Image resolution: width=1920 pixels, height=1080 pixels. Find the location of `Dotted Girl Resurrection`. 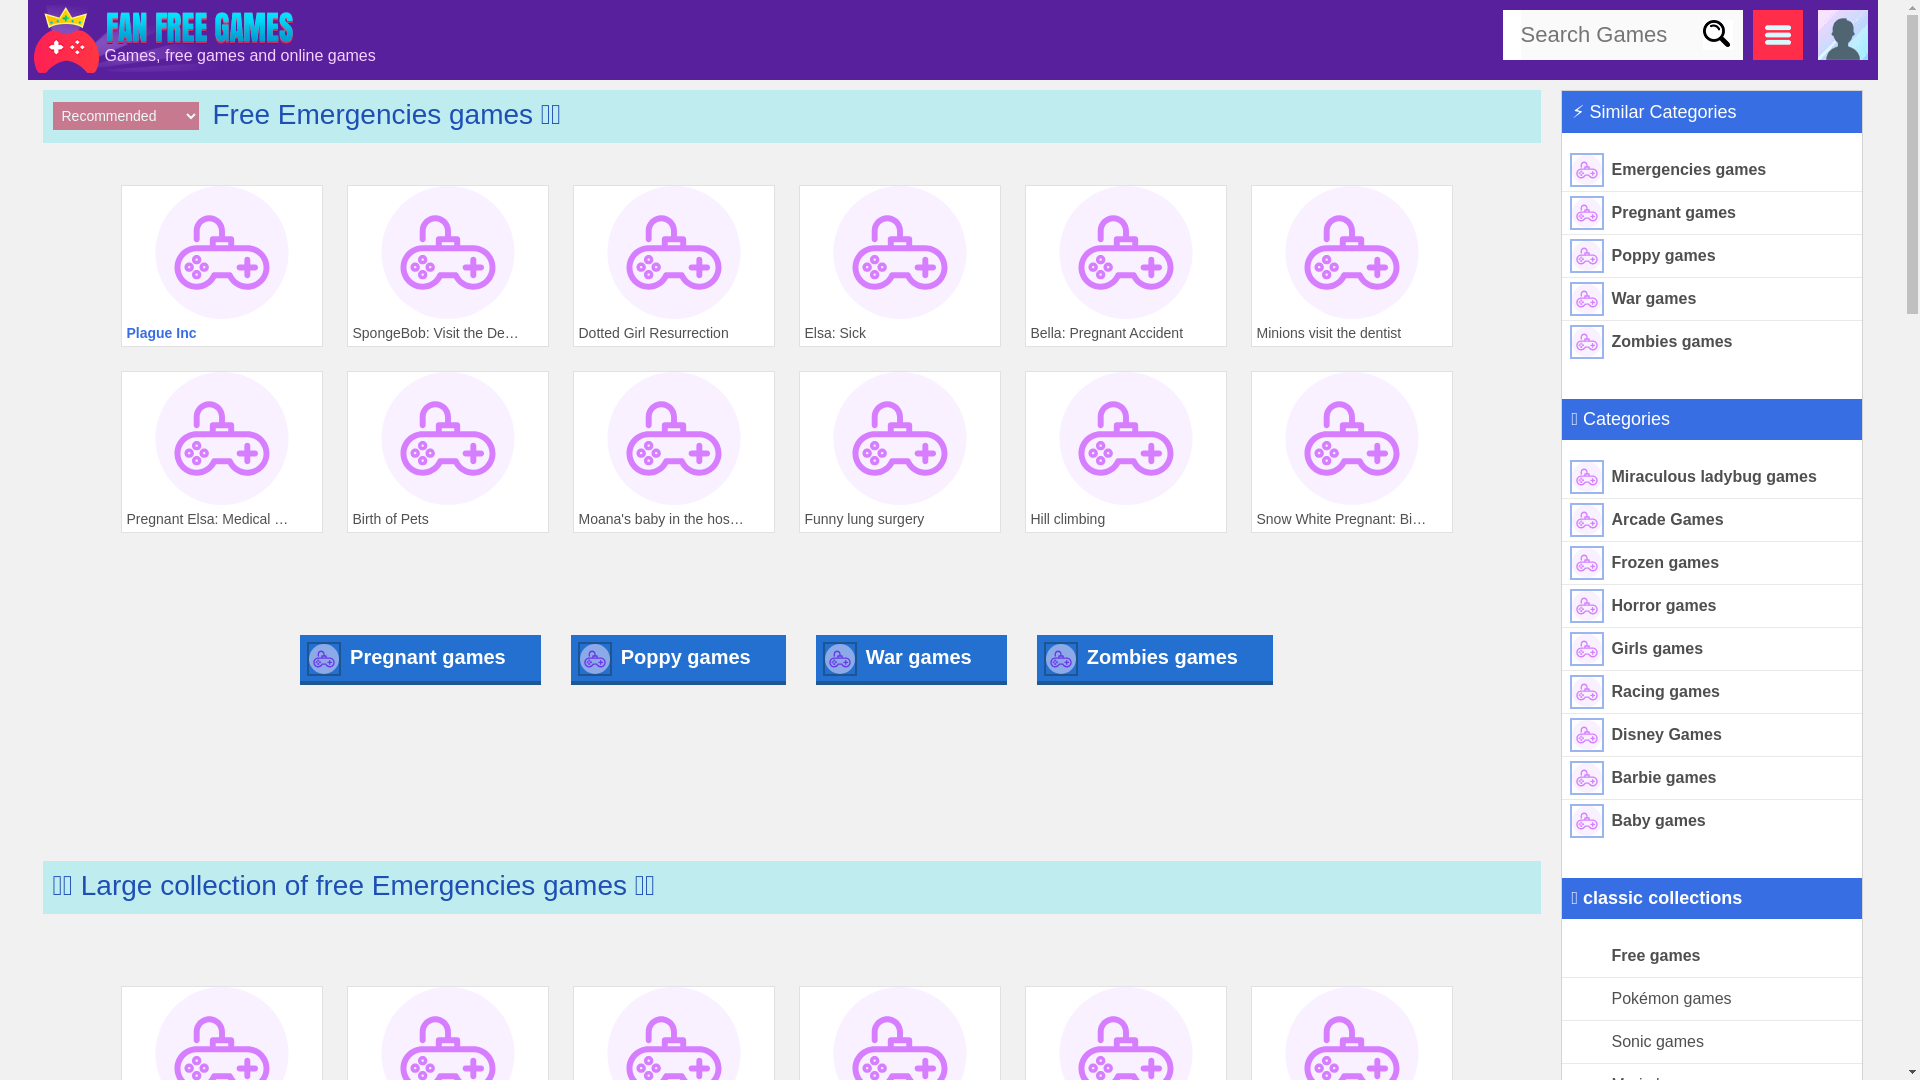

Dotted Girl Resurrection is located at coordinates (672, 265).